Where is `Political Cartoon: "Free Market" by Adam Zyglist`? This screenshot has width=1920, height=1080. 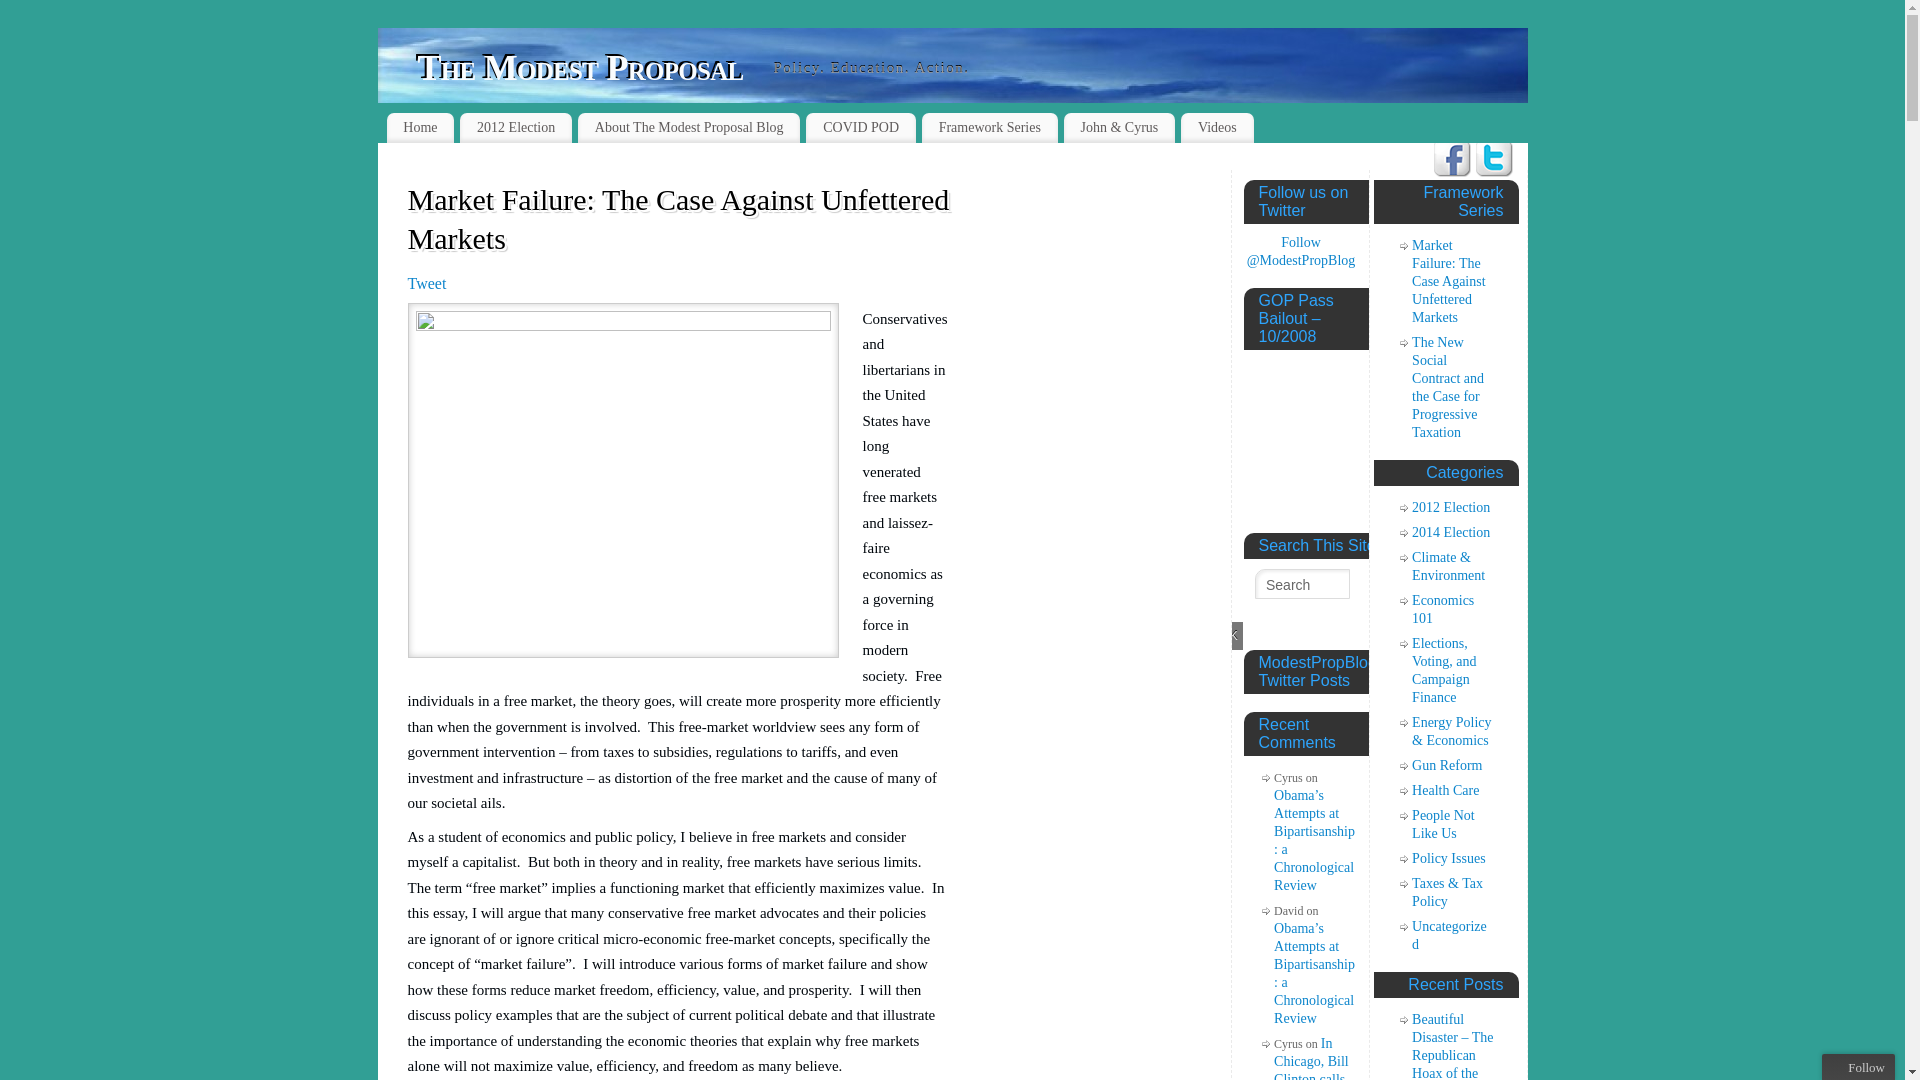 Political Cartoon: "Free Market" by Adam Zyglist is located at coordinates (623, 480).